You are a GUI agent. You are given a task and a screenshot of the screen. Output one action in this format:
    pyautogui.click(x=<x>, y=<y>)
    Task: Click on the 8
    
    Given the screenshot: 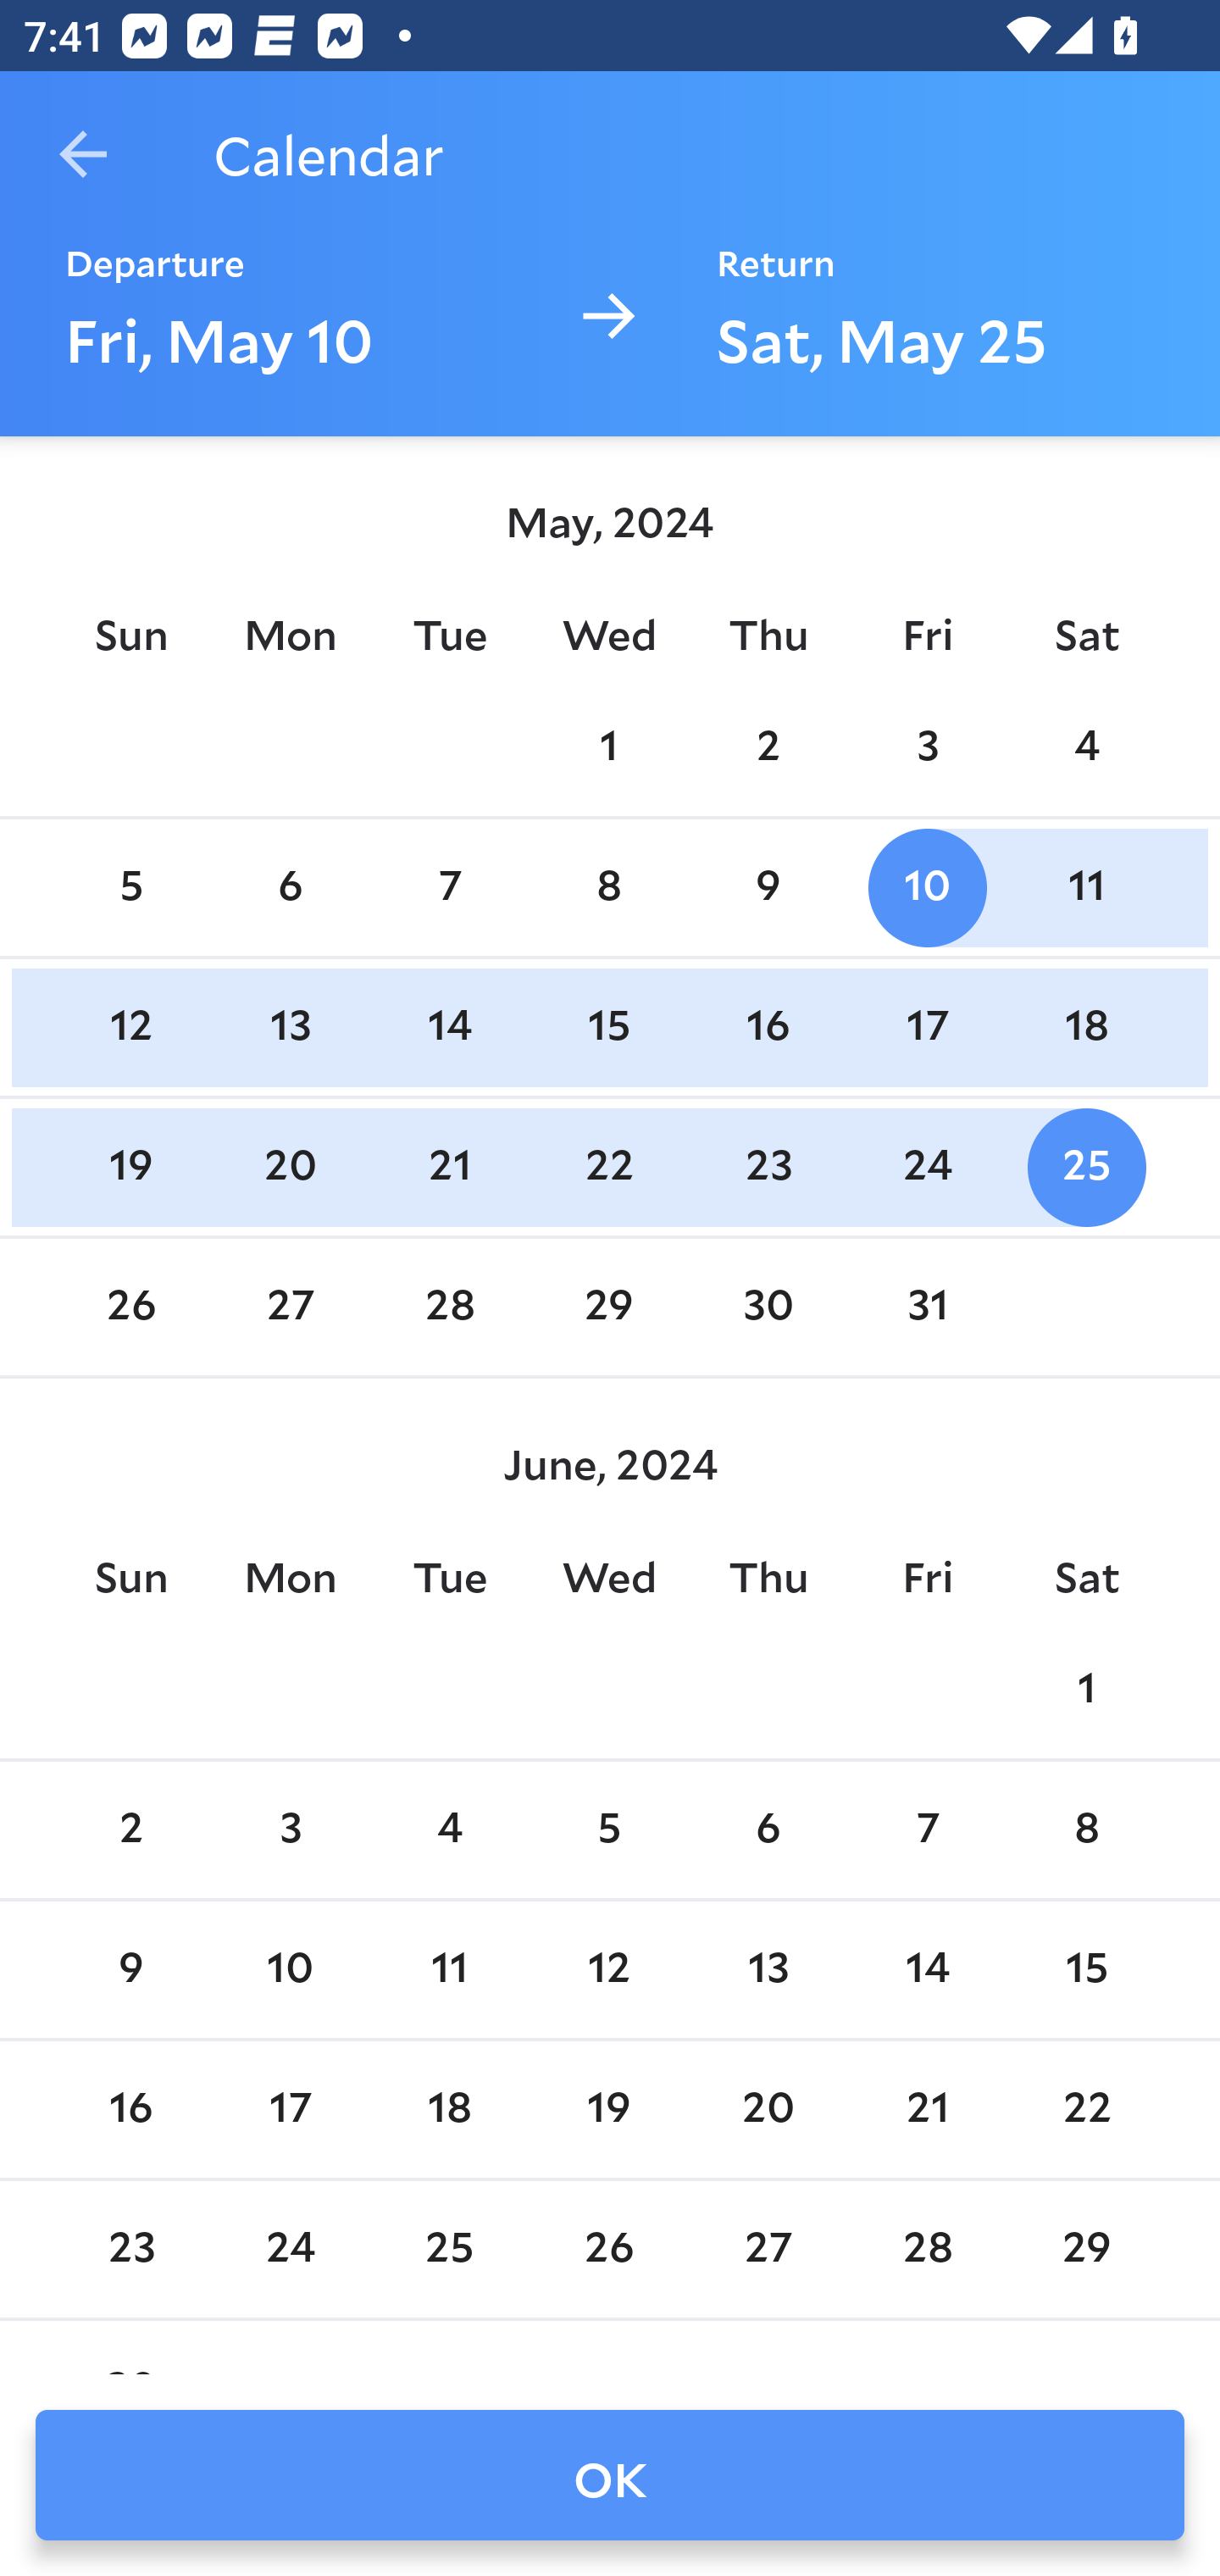 What is the action you would take?
    pyautogui.click(x=609, y=888)
    